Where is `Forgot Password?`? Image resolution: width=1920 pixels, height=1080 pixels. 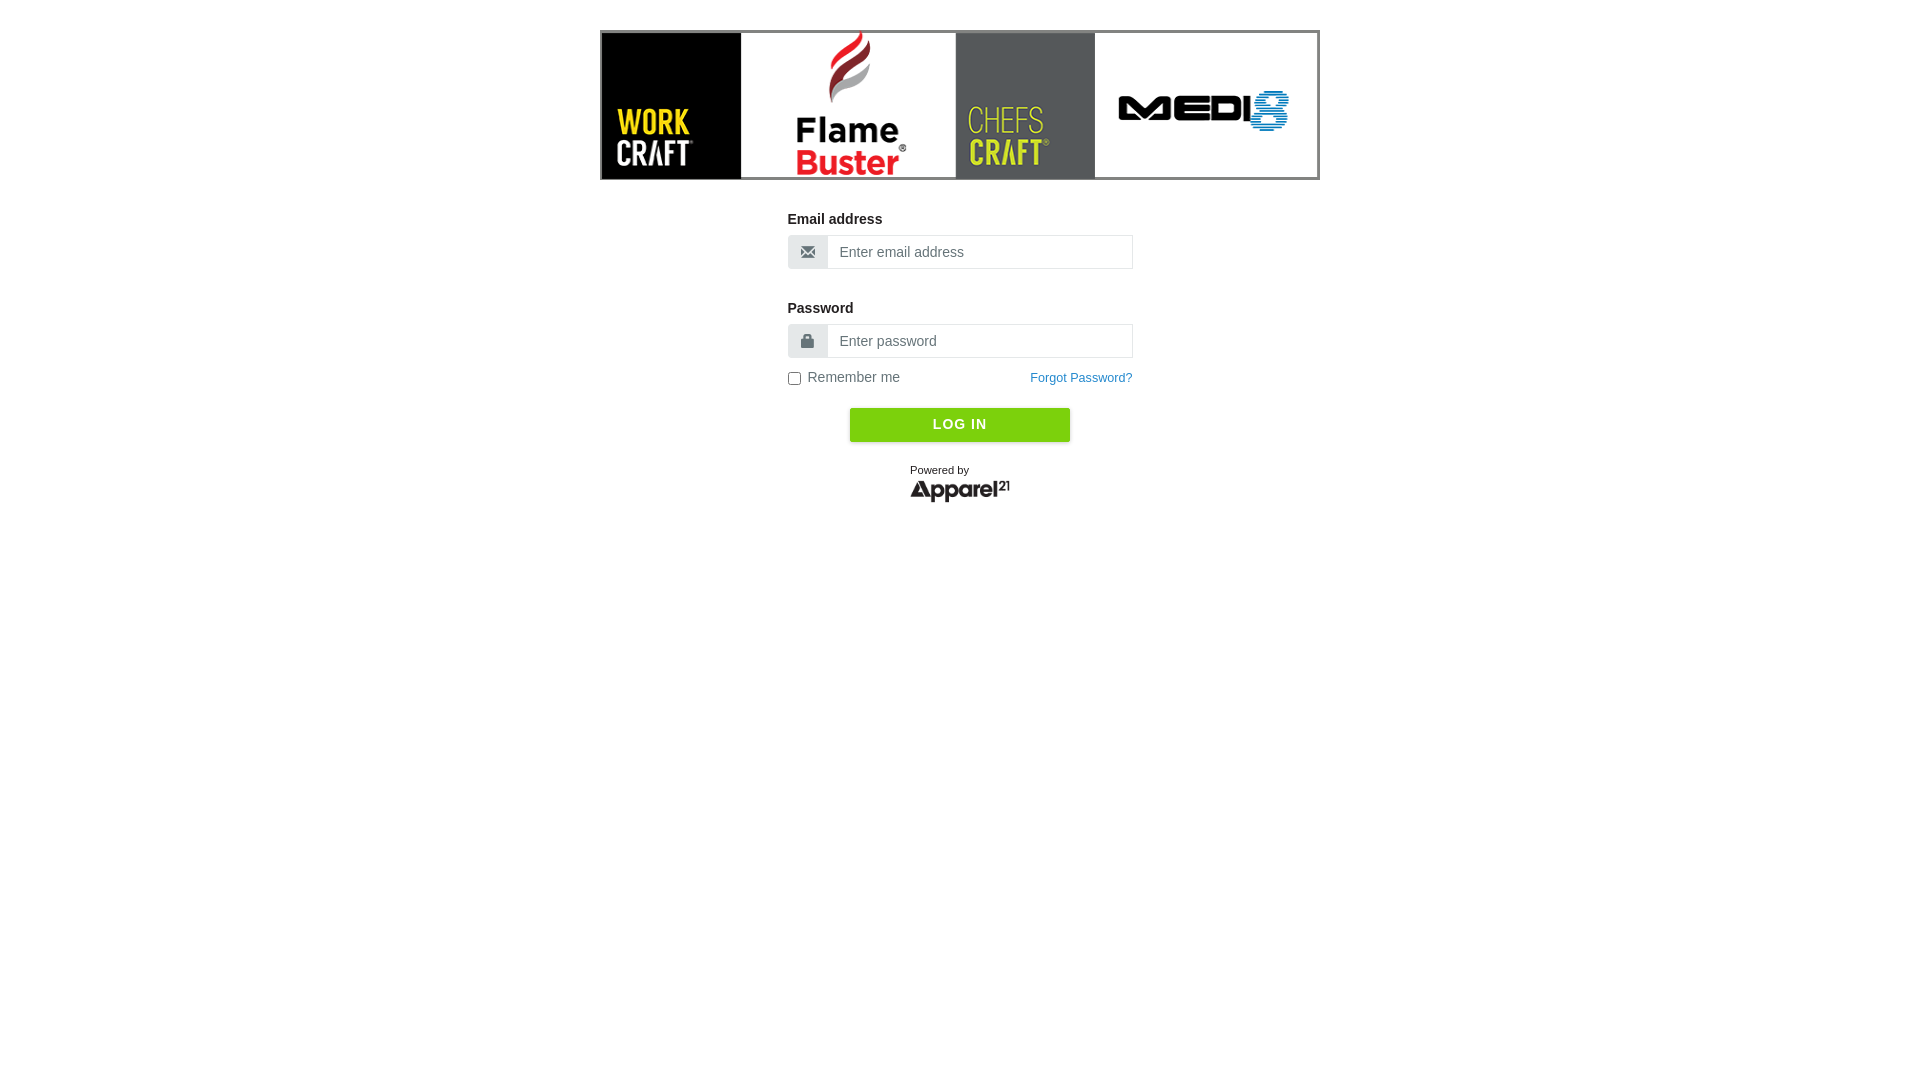
Forgot Password? is located at coordinates (1081, 378).